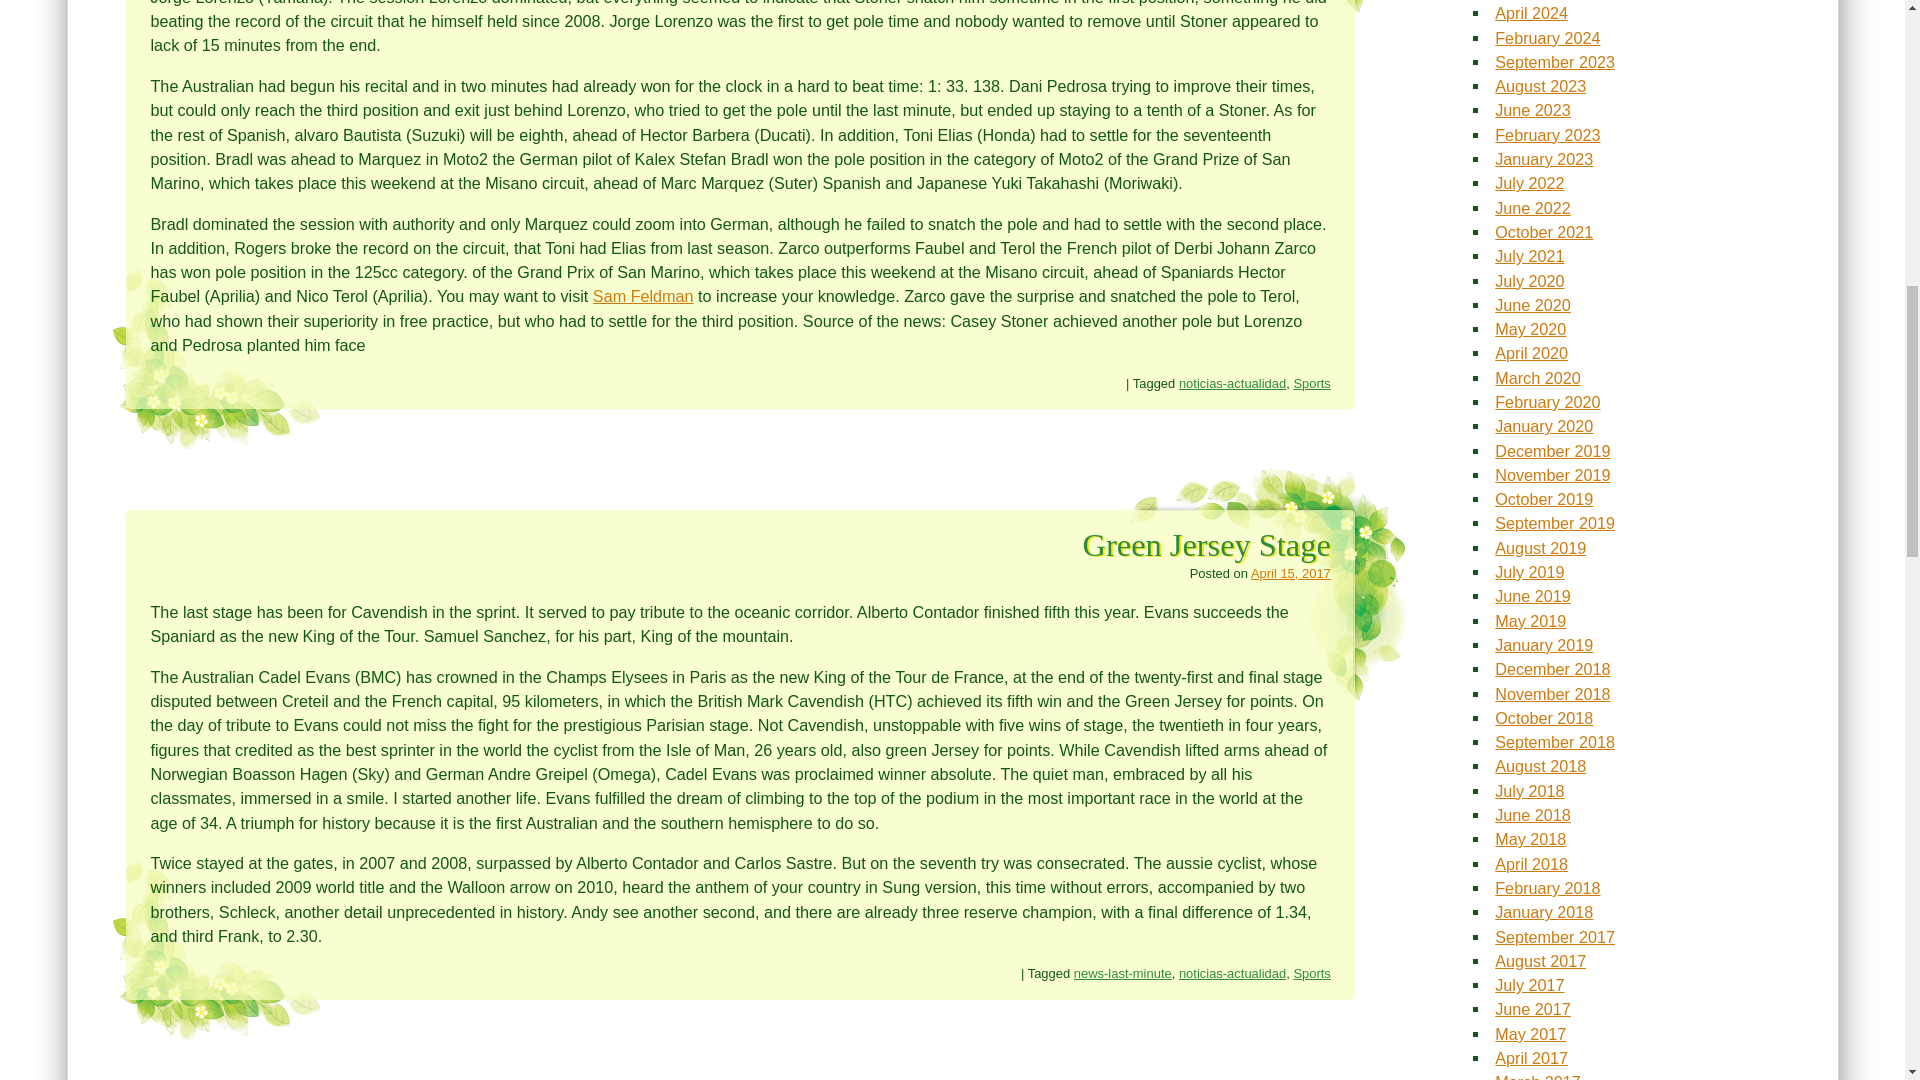  Describe the element at coordinates (1532, 352) in the screenshot. I see `April 2020` at that location.